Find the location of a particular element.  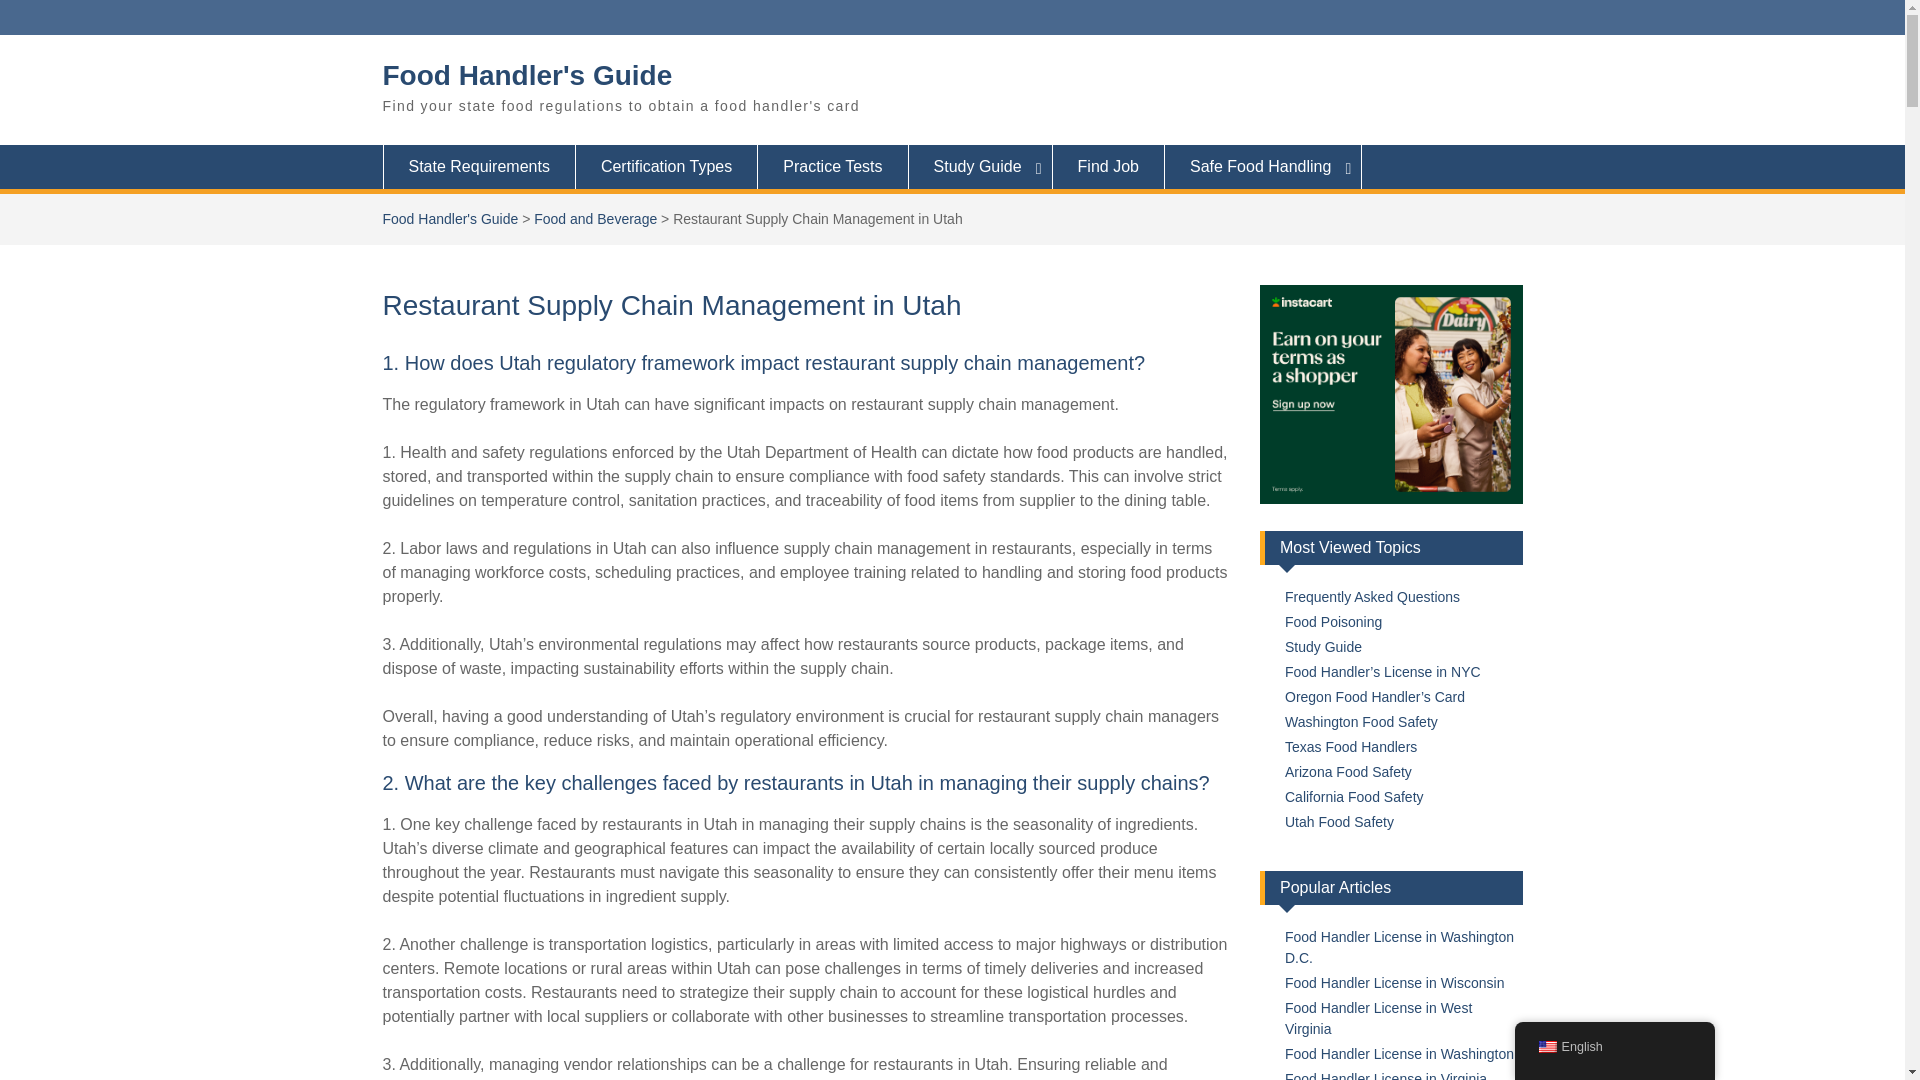

Food Poisoning is located at coordinates (1333, 622).